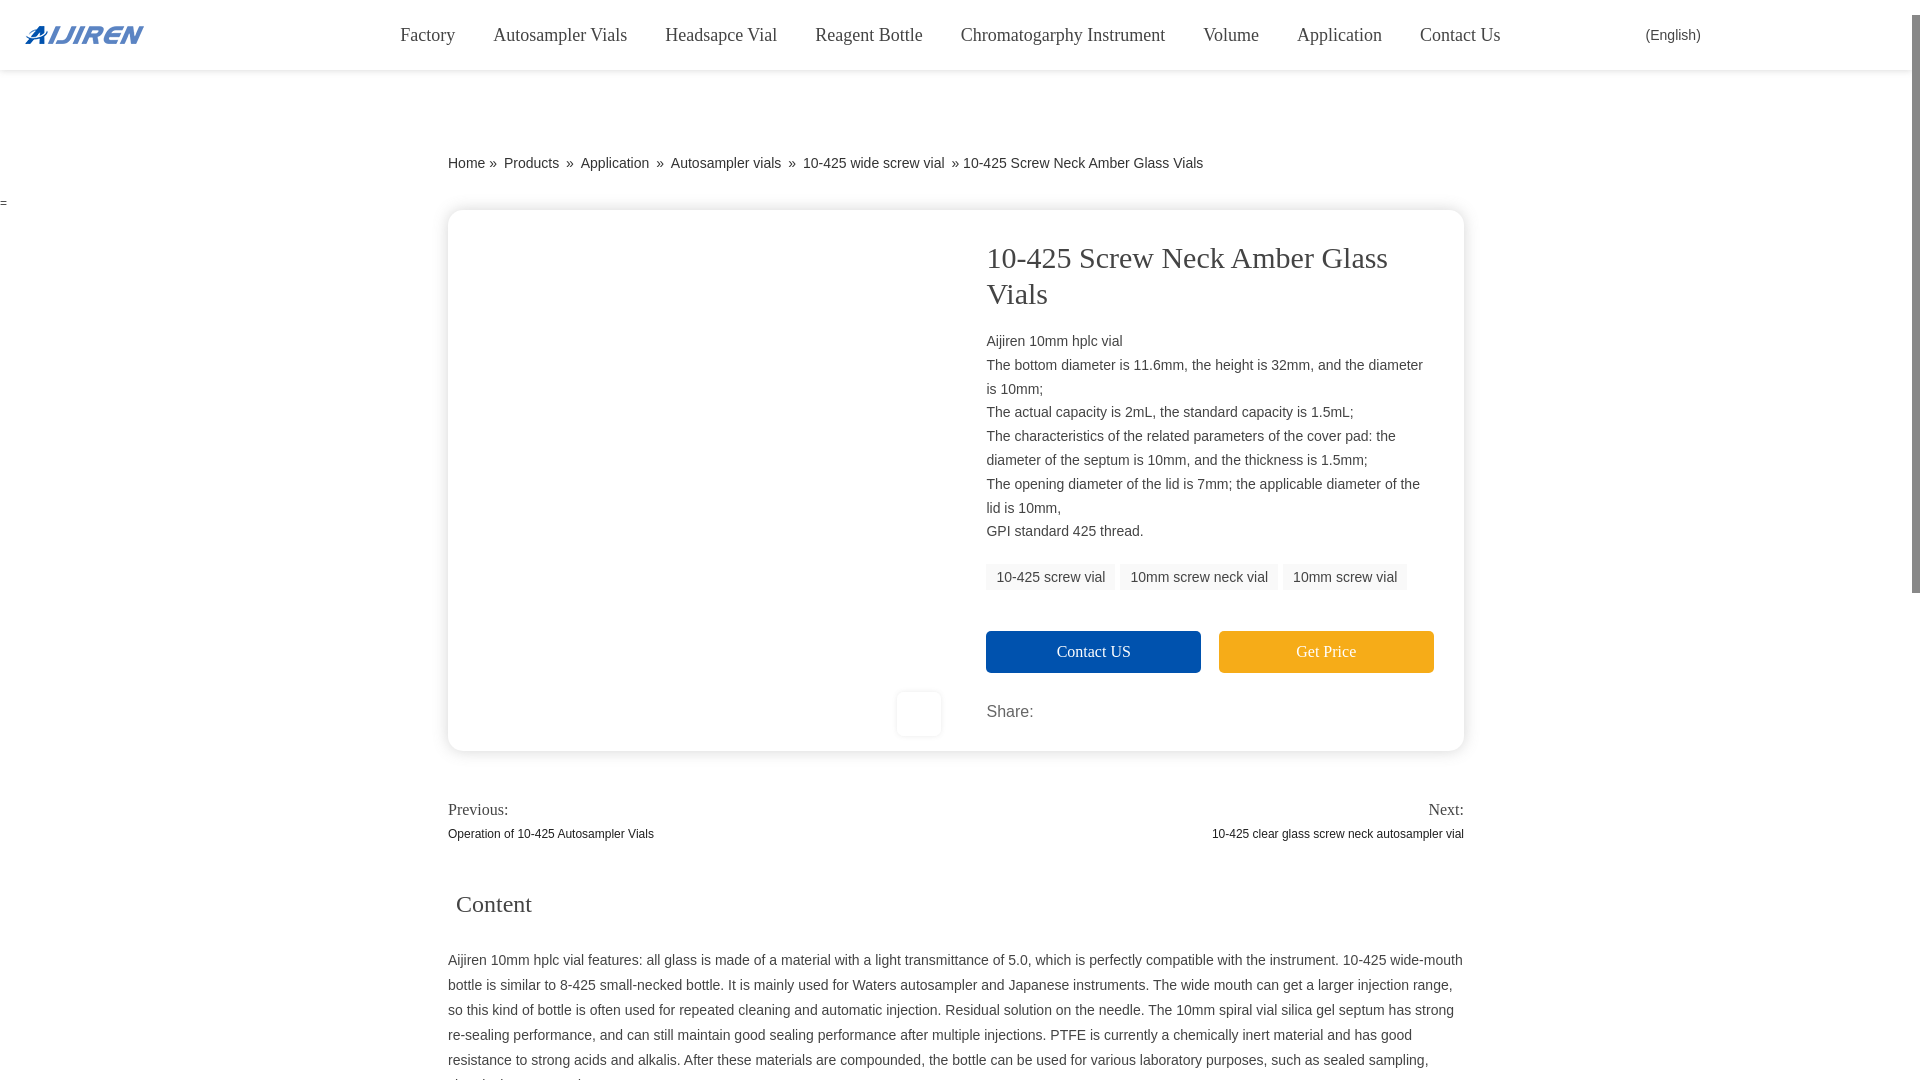 Image resolution: width=1920 pixels, height=1080 pixels. Describe the element at coordinates (1063, 35) in the screenshot. I see `Chromatogarphy Instrument` at that location.